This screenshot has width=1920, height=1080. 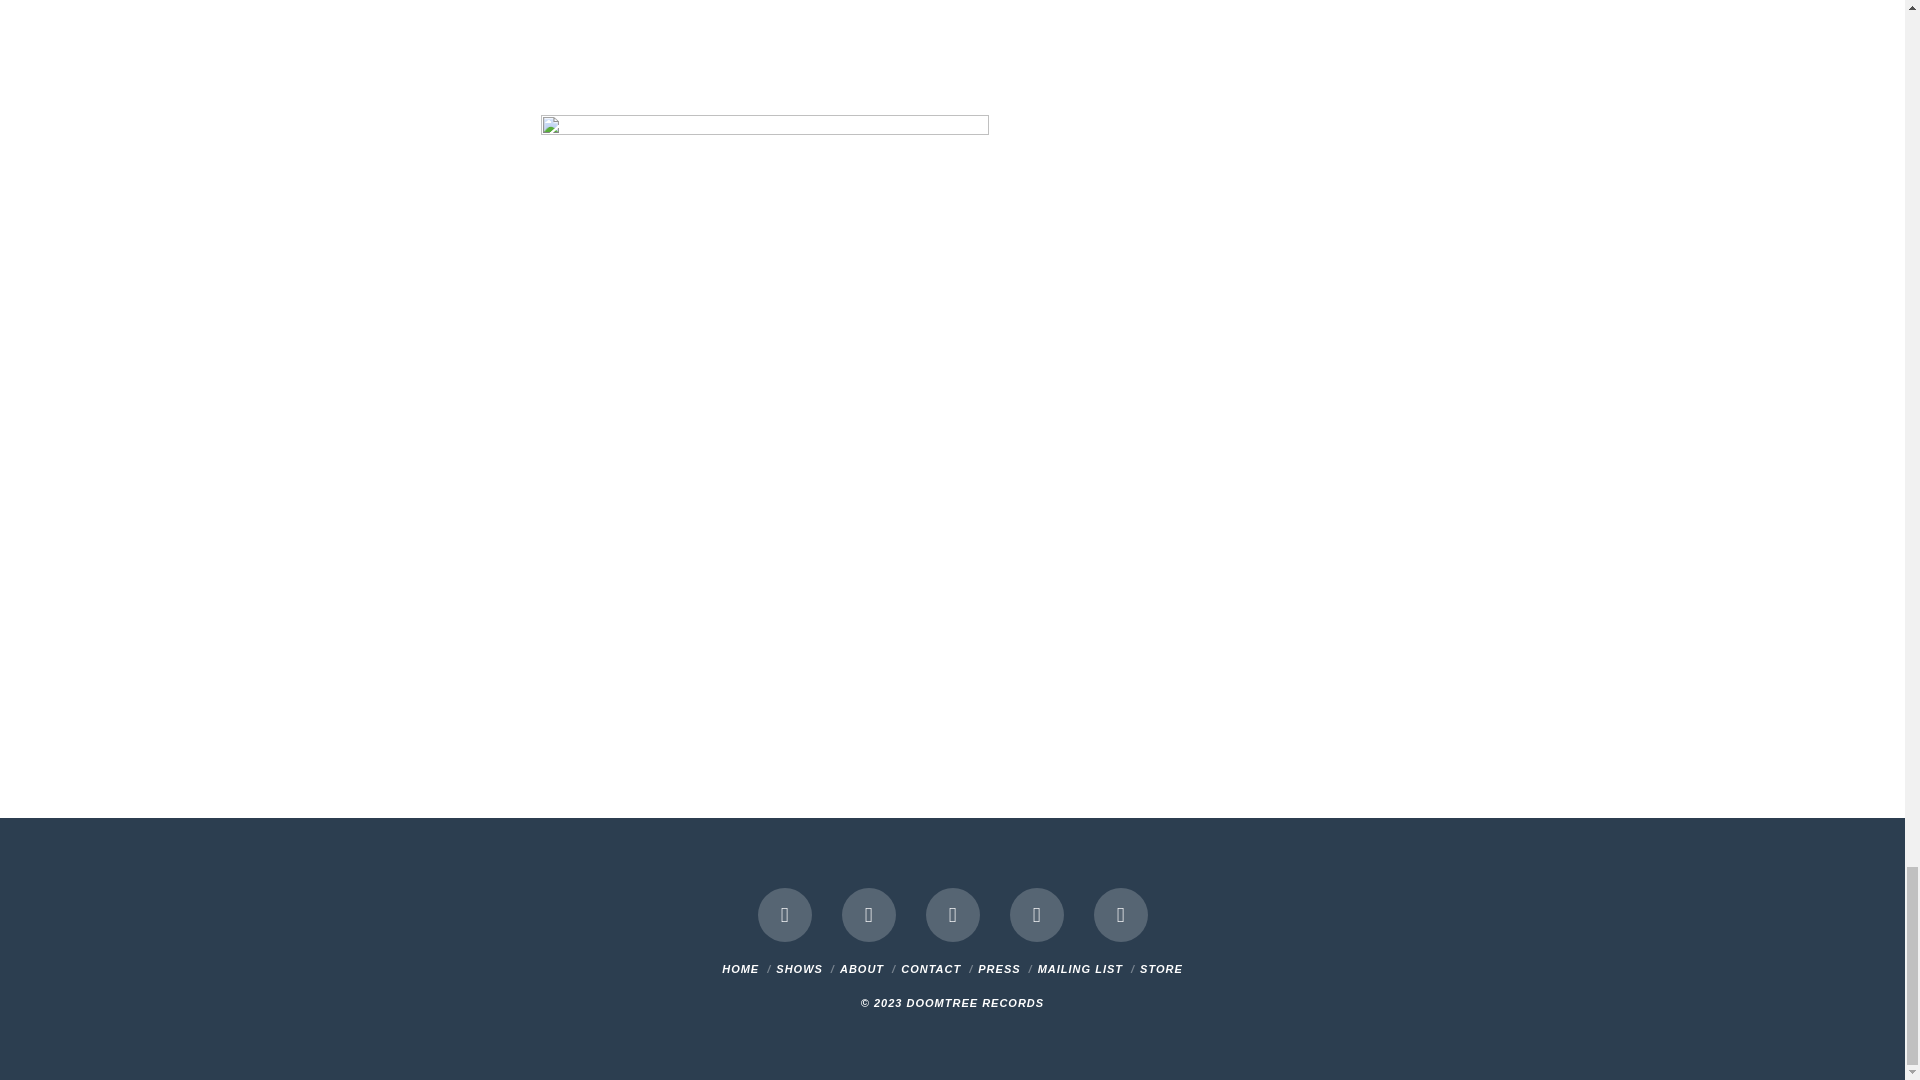 I want to click on YouTube, so click(x=952, y=914).